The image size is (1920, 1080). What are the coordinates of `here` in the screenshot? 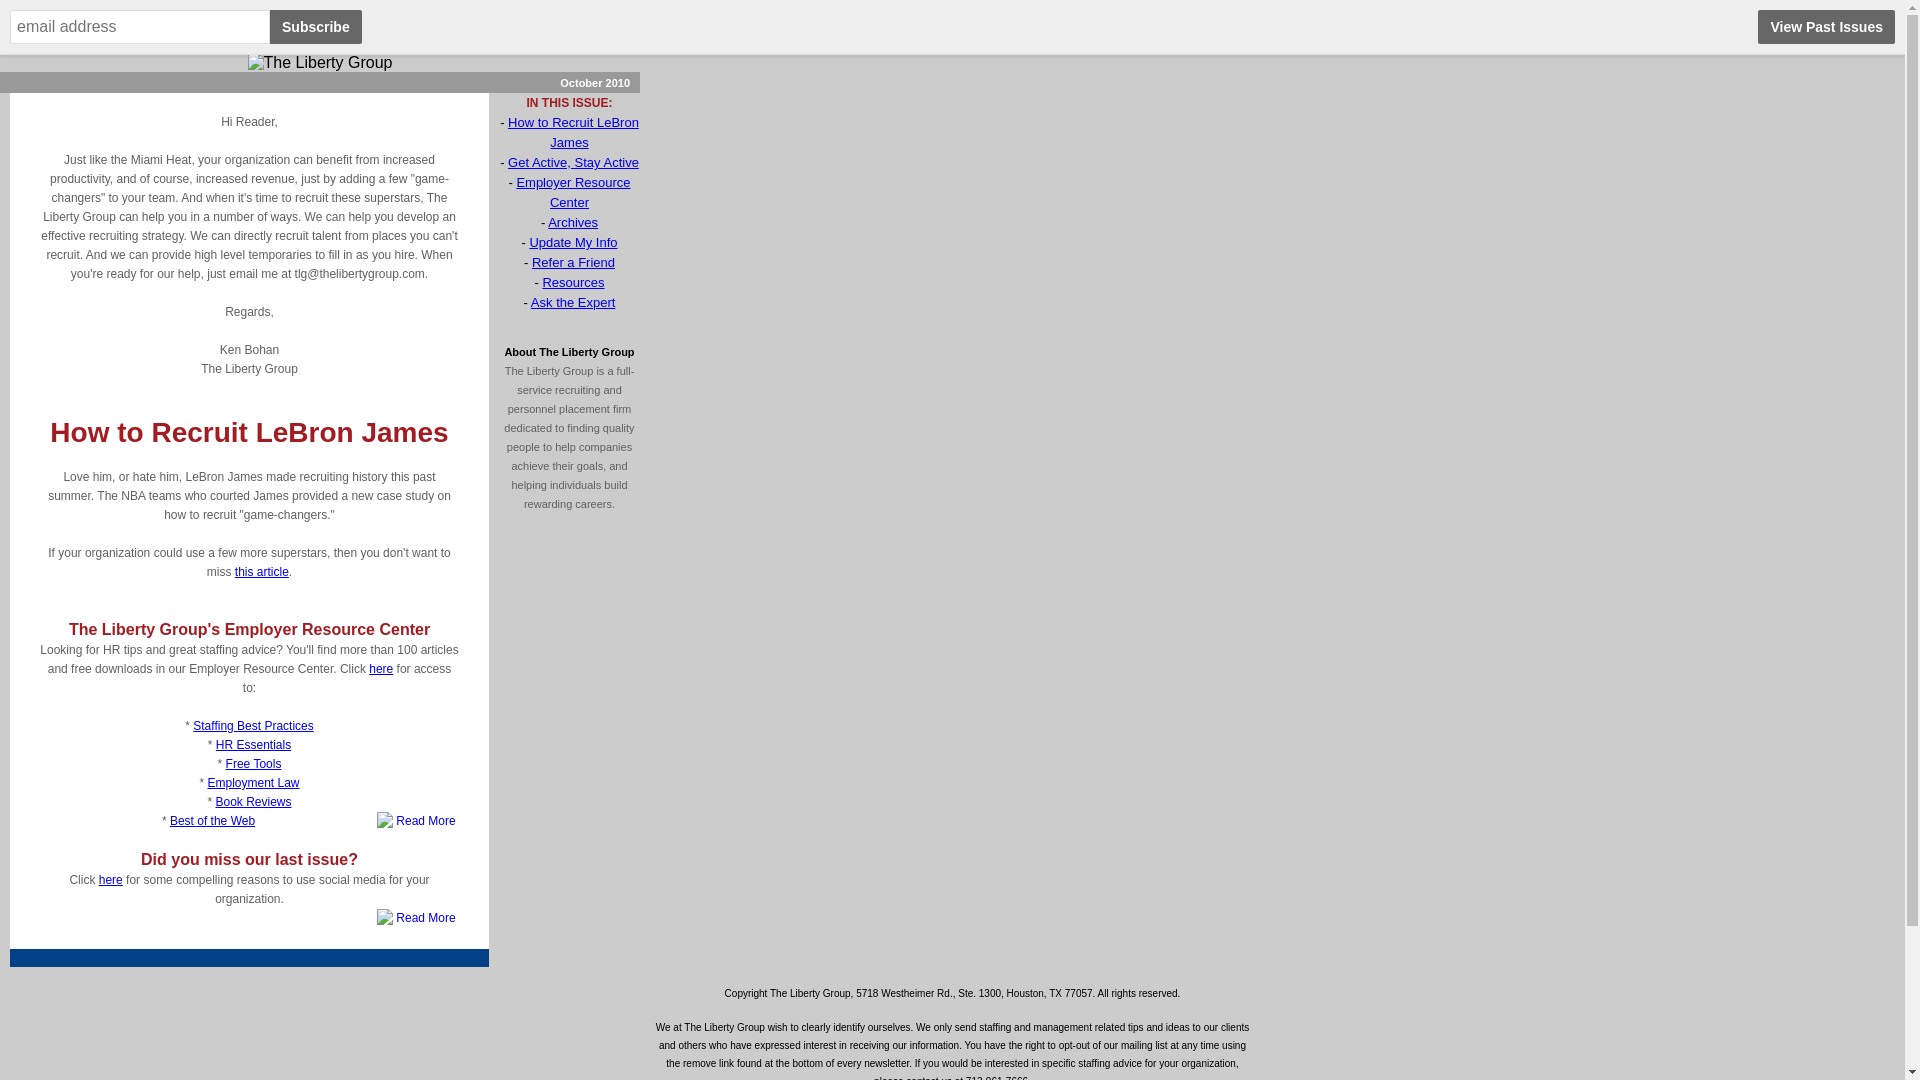 It's located at (110, 879).